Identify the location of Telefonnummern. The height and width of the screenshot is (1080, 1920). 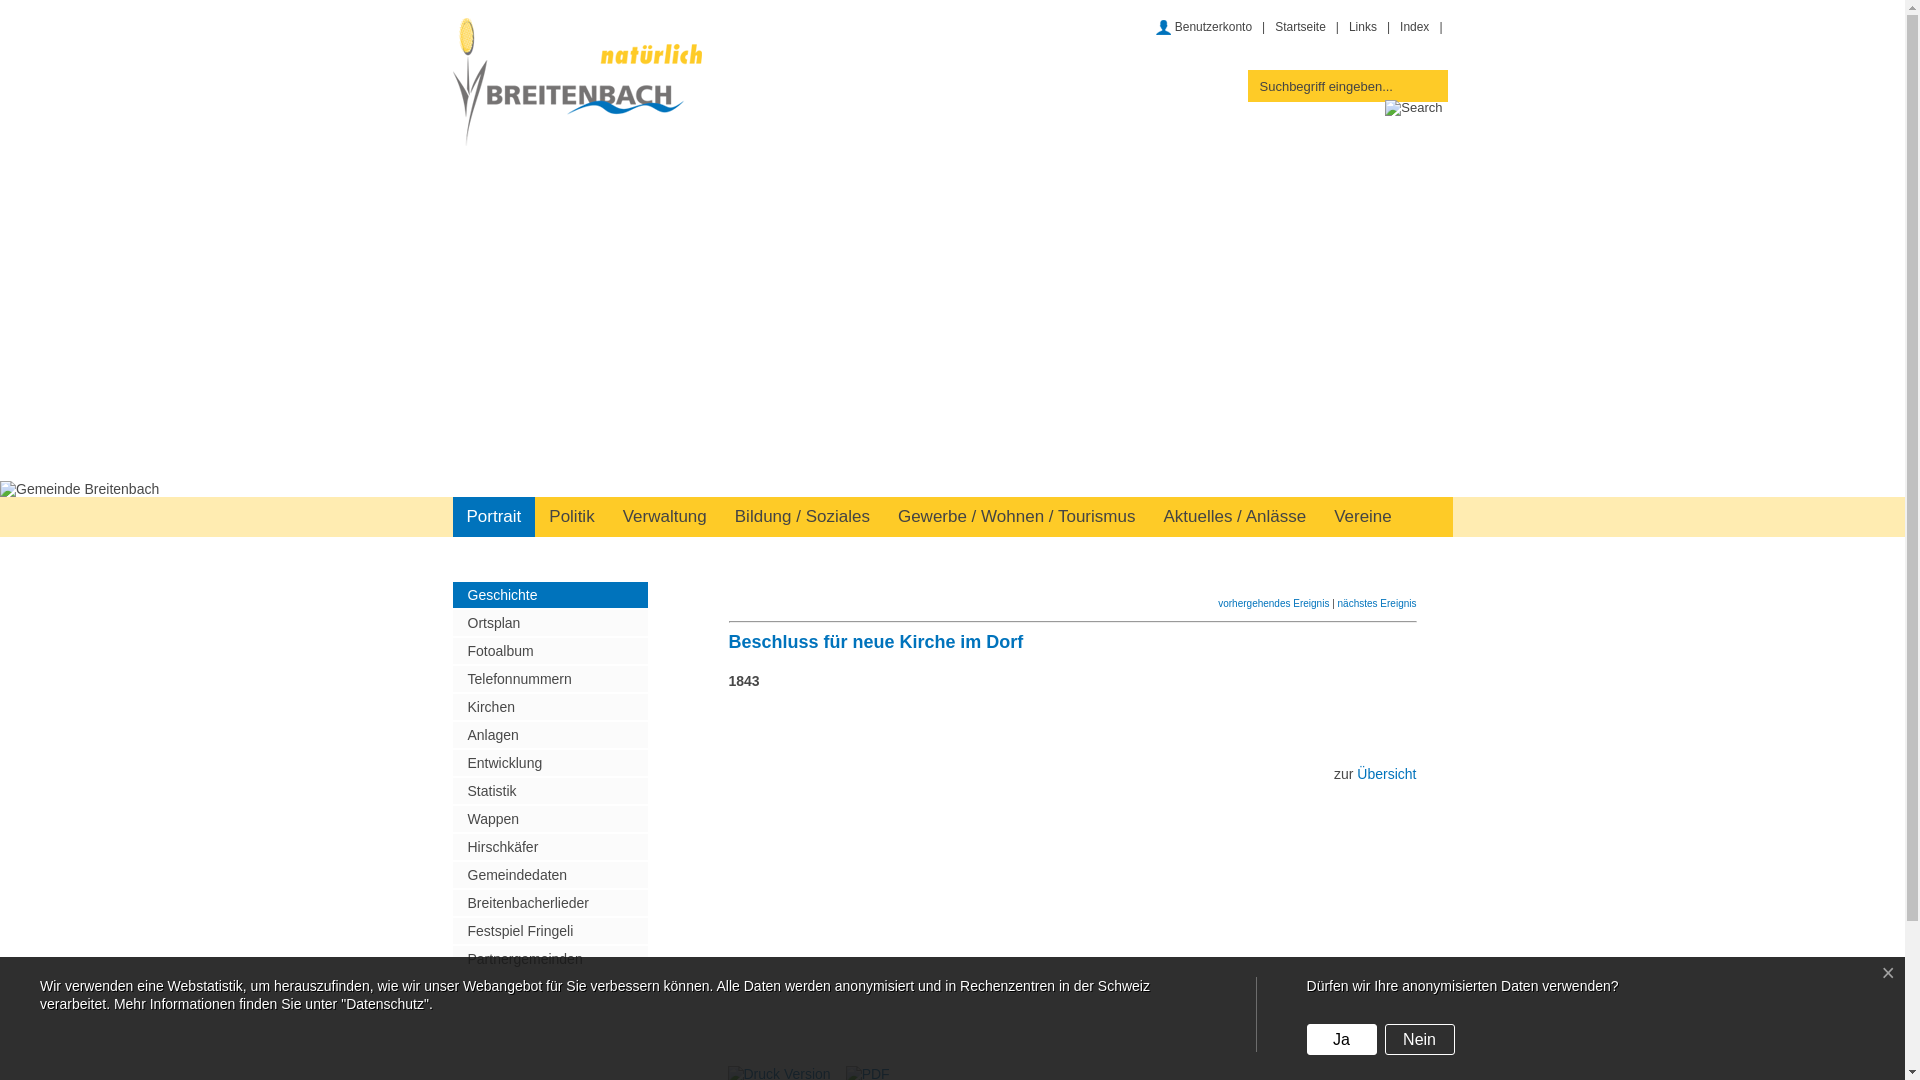
(550, 679).